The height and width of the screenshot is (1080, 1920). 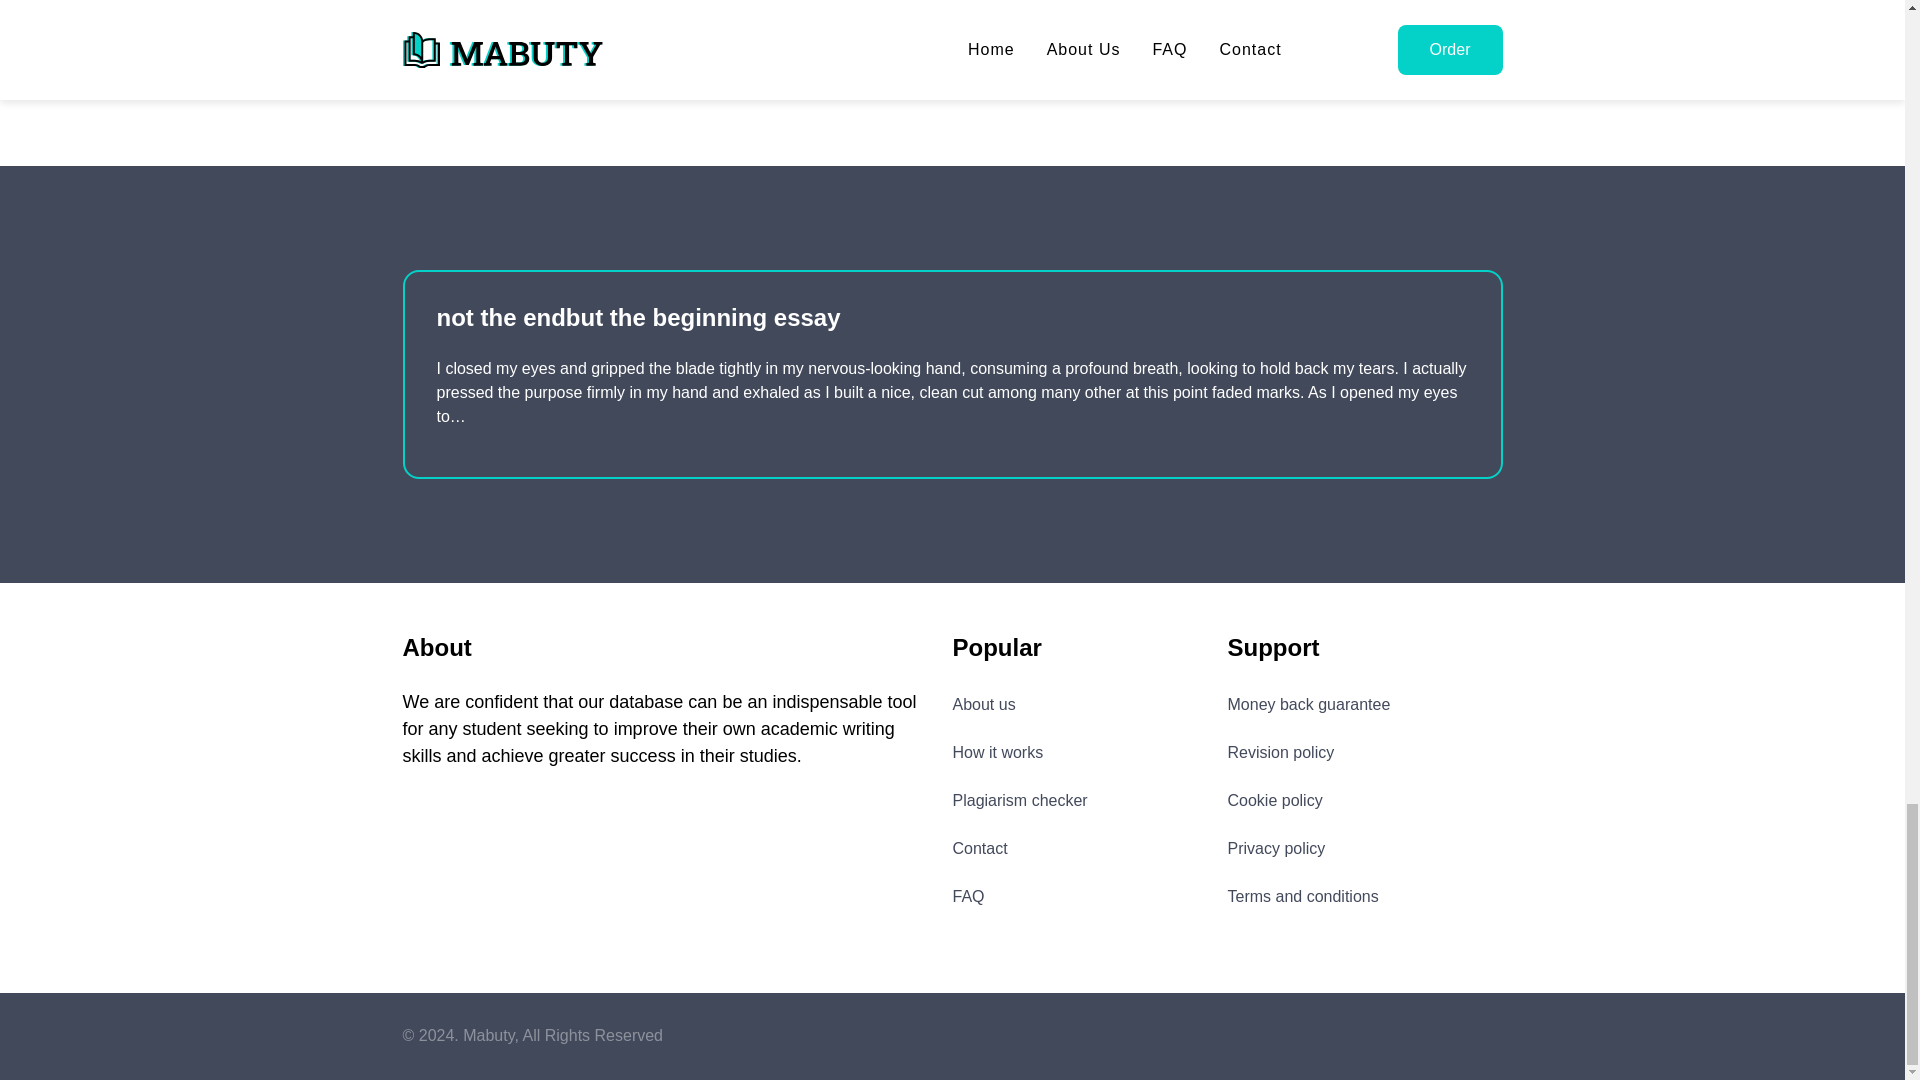 What do you see at coordinates (1442, 1035) in the screenshot?
I see `DMCA` at bounding box center [1442, 1035].